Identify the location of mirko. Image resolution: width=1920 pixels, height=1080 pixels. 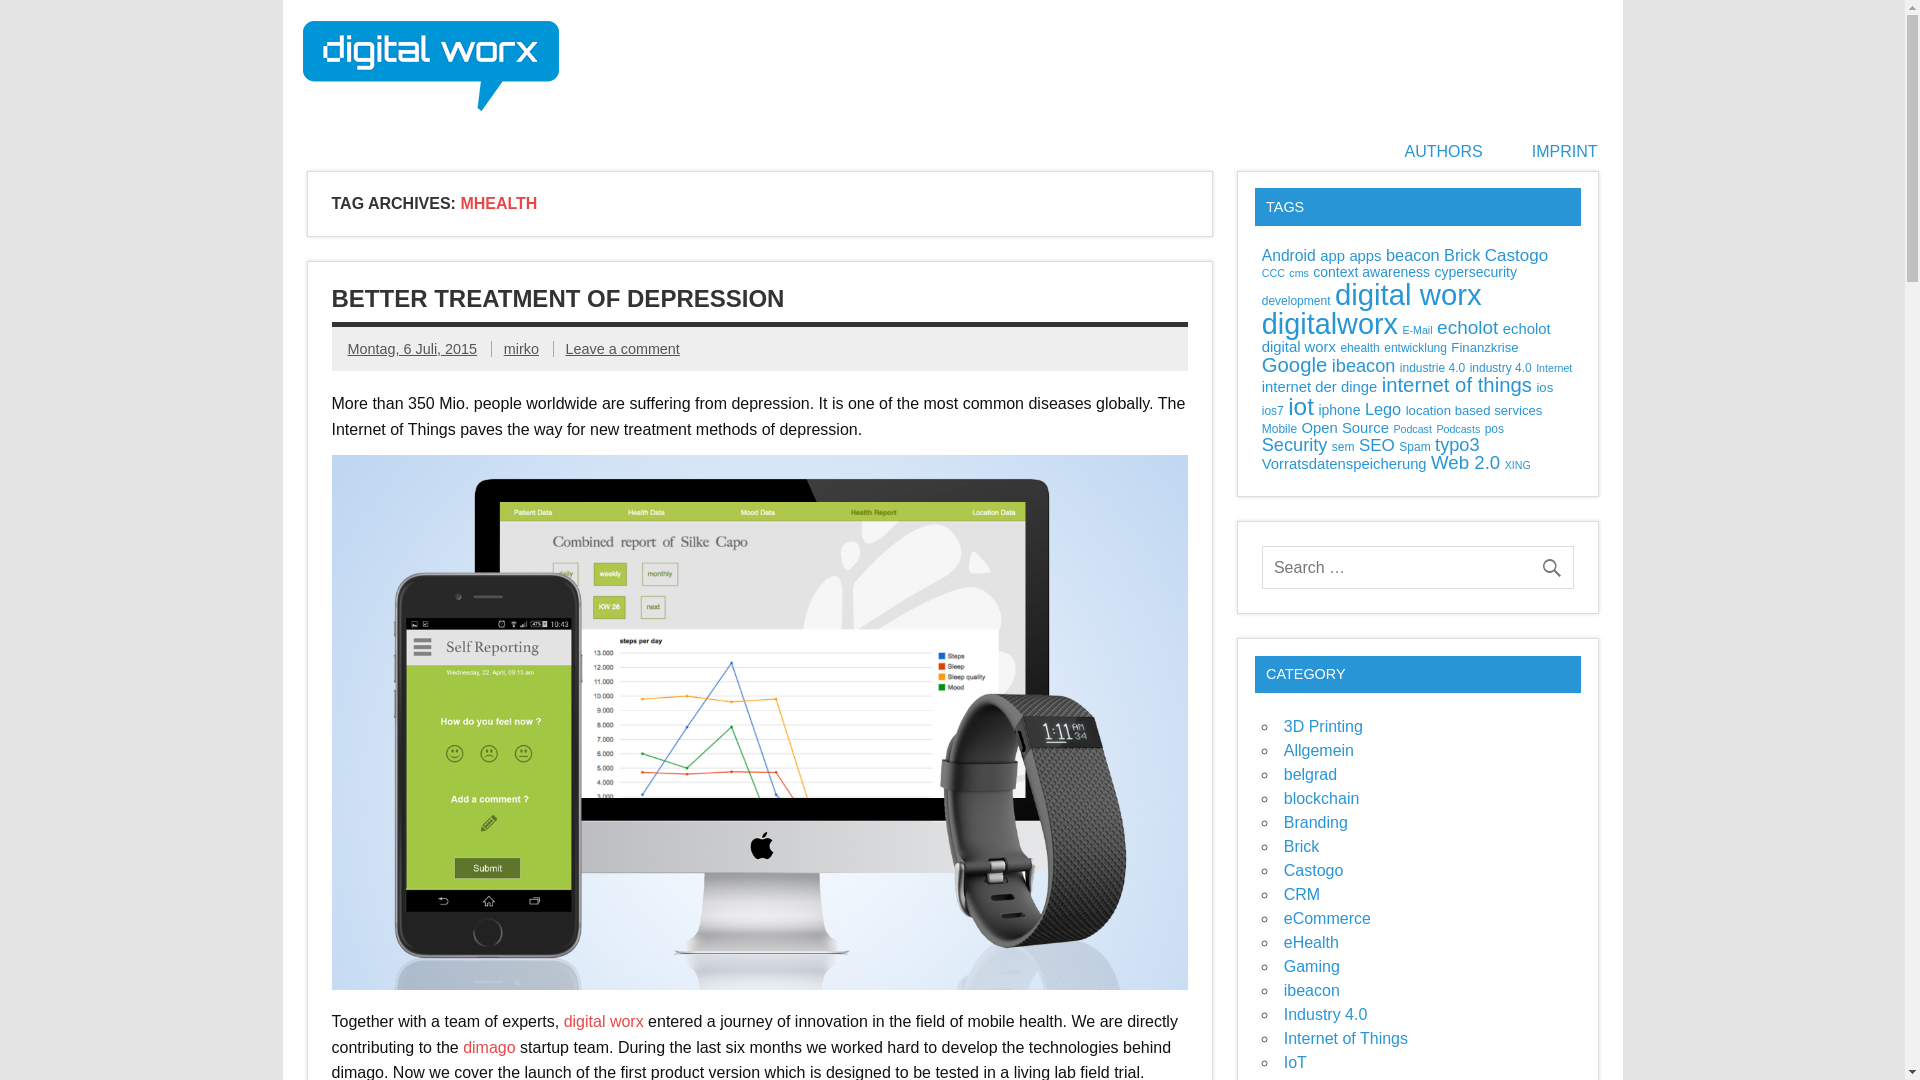
(521, 349).